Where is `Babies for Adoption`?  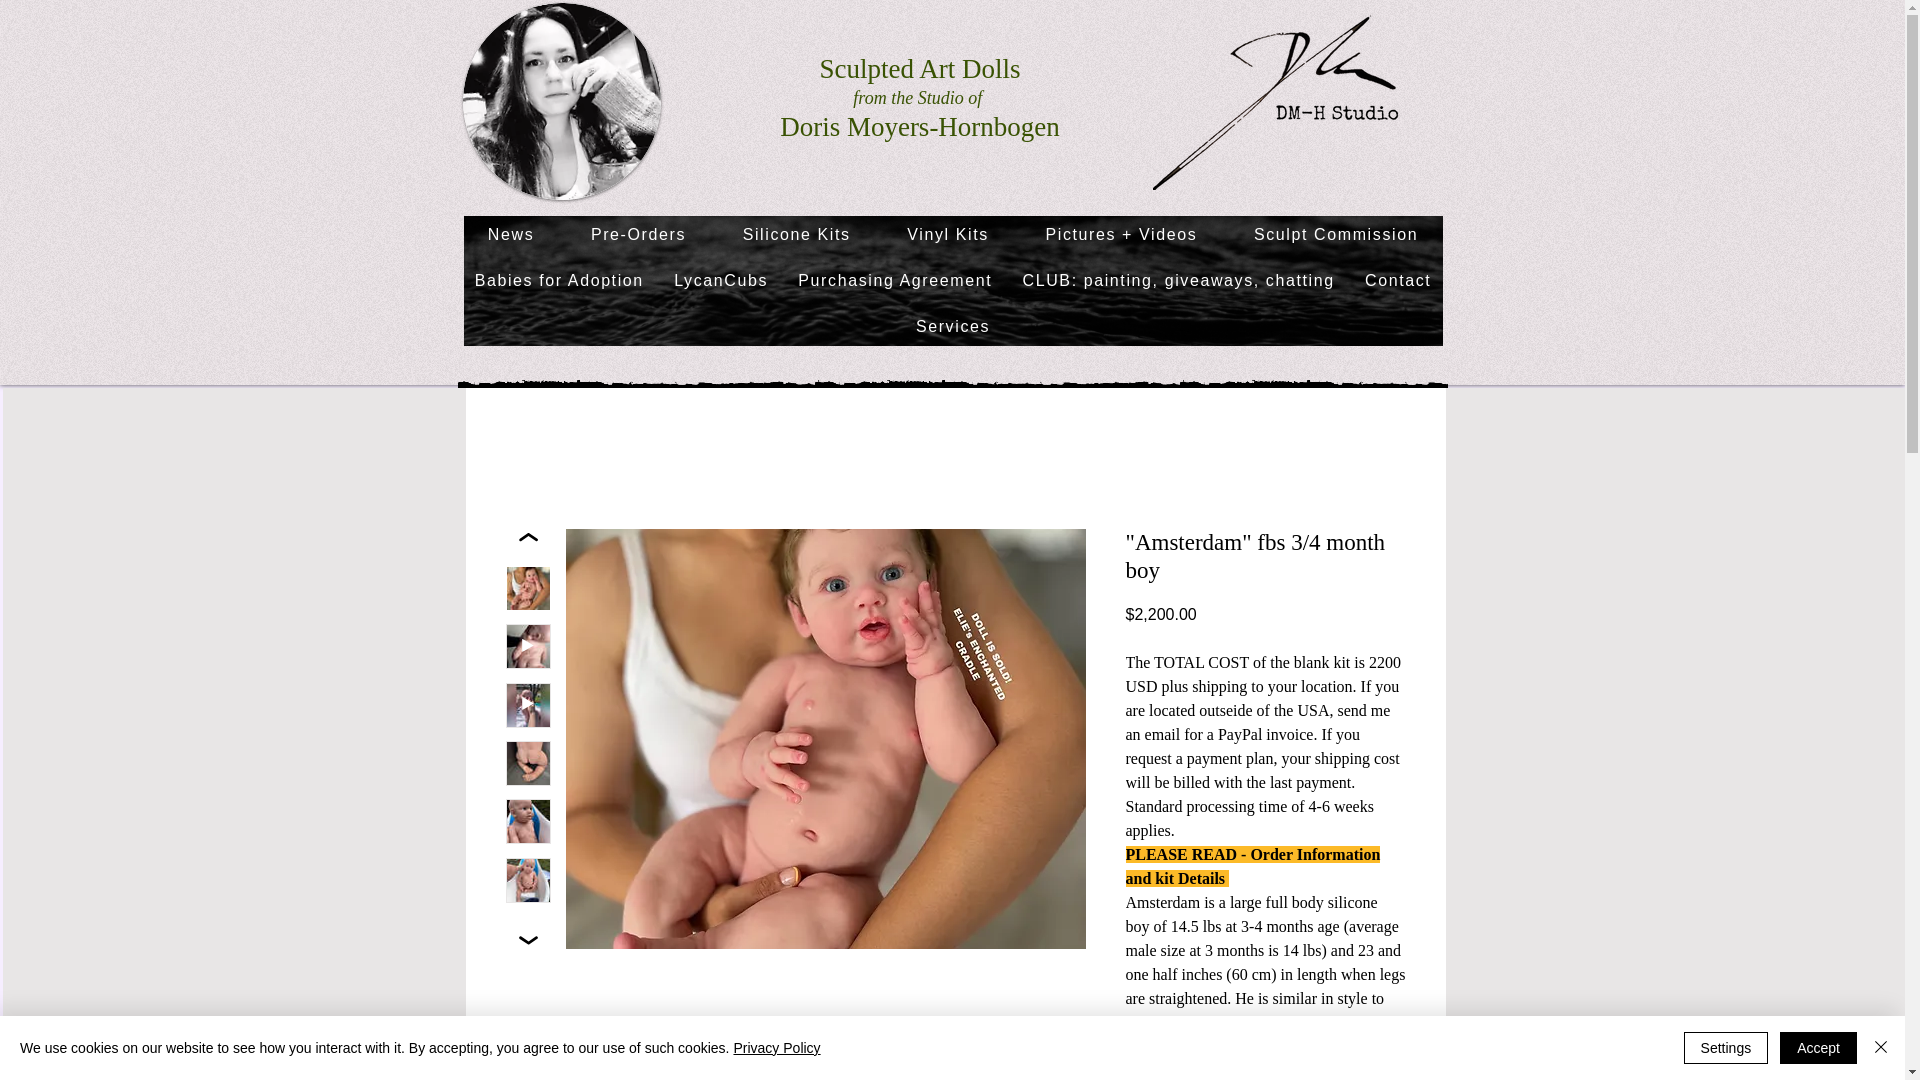
Babies for Adoption is located at coordinates (560, 281).